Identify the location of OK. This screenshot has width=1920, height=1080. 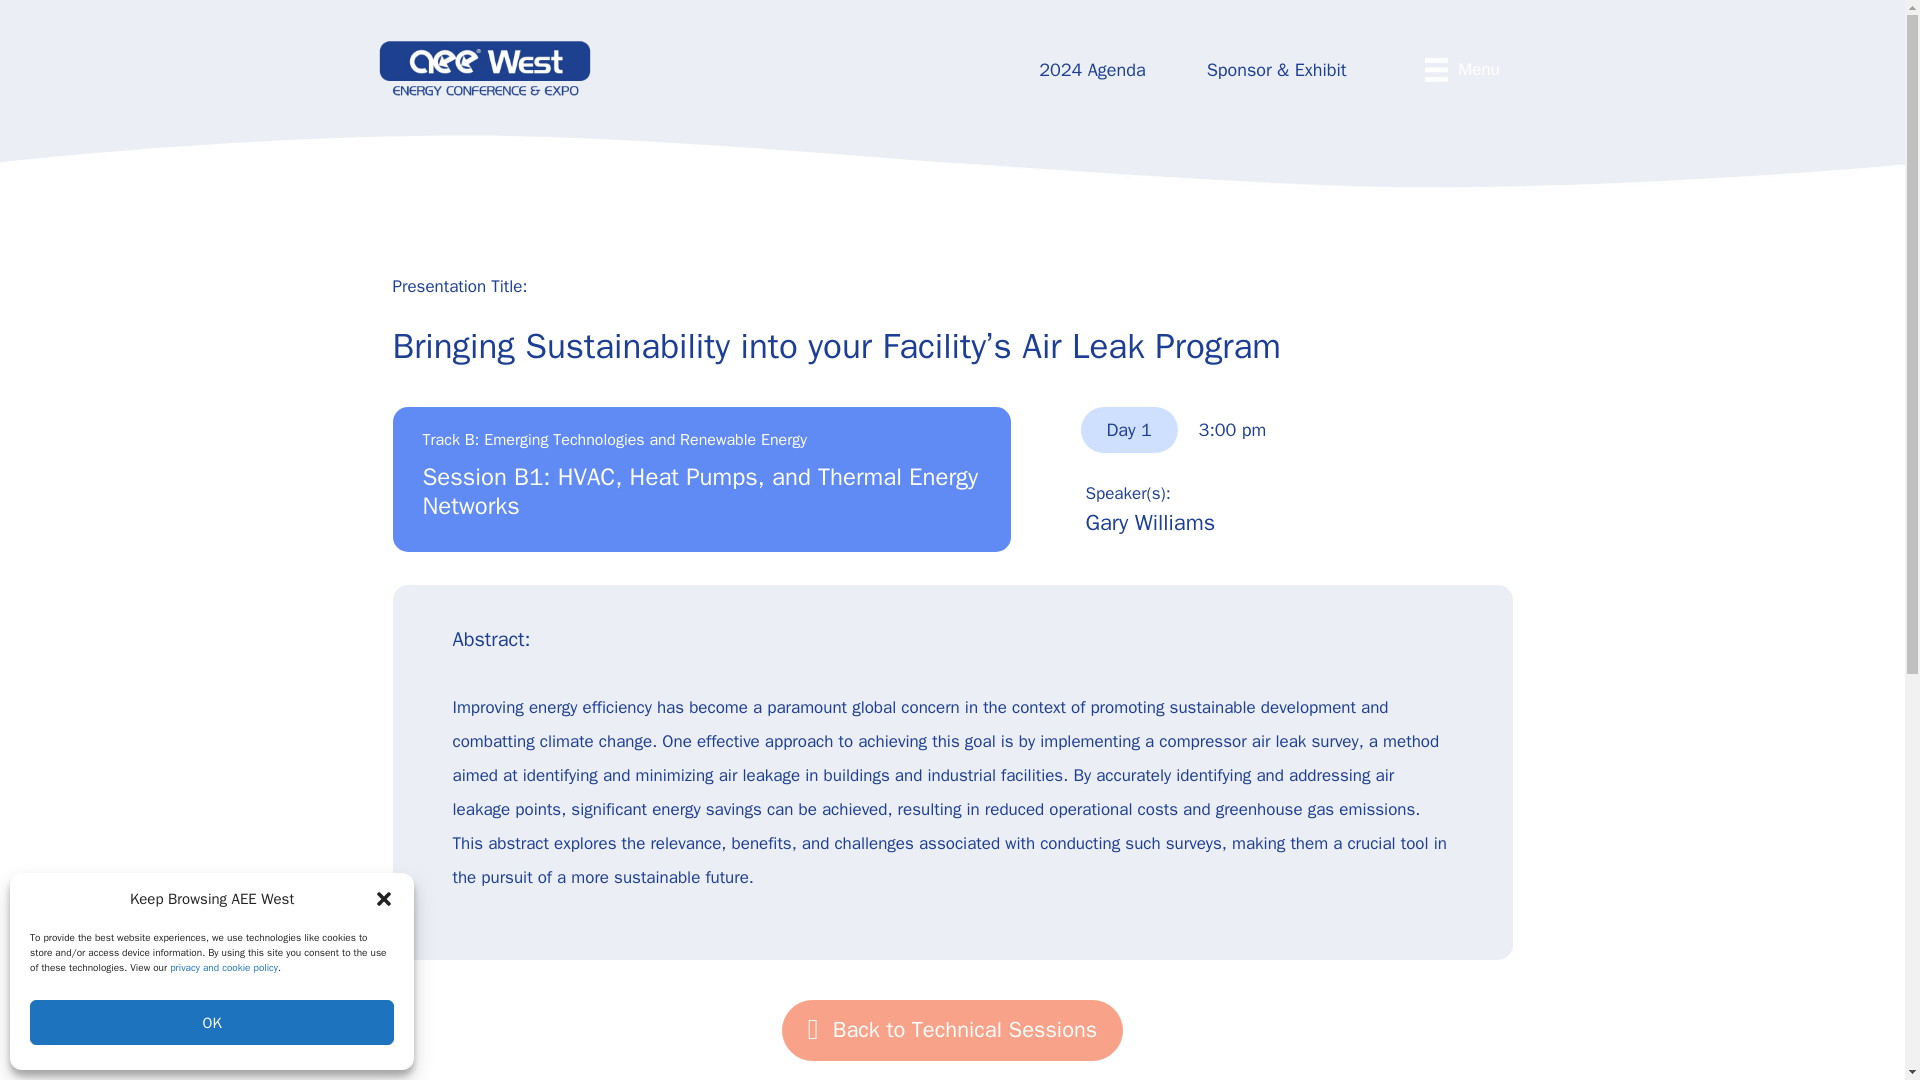
(212, 1022).